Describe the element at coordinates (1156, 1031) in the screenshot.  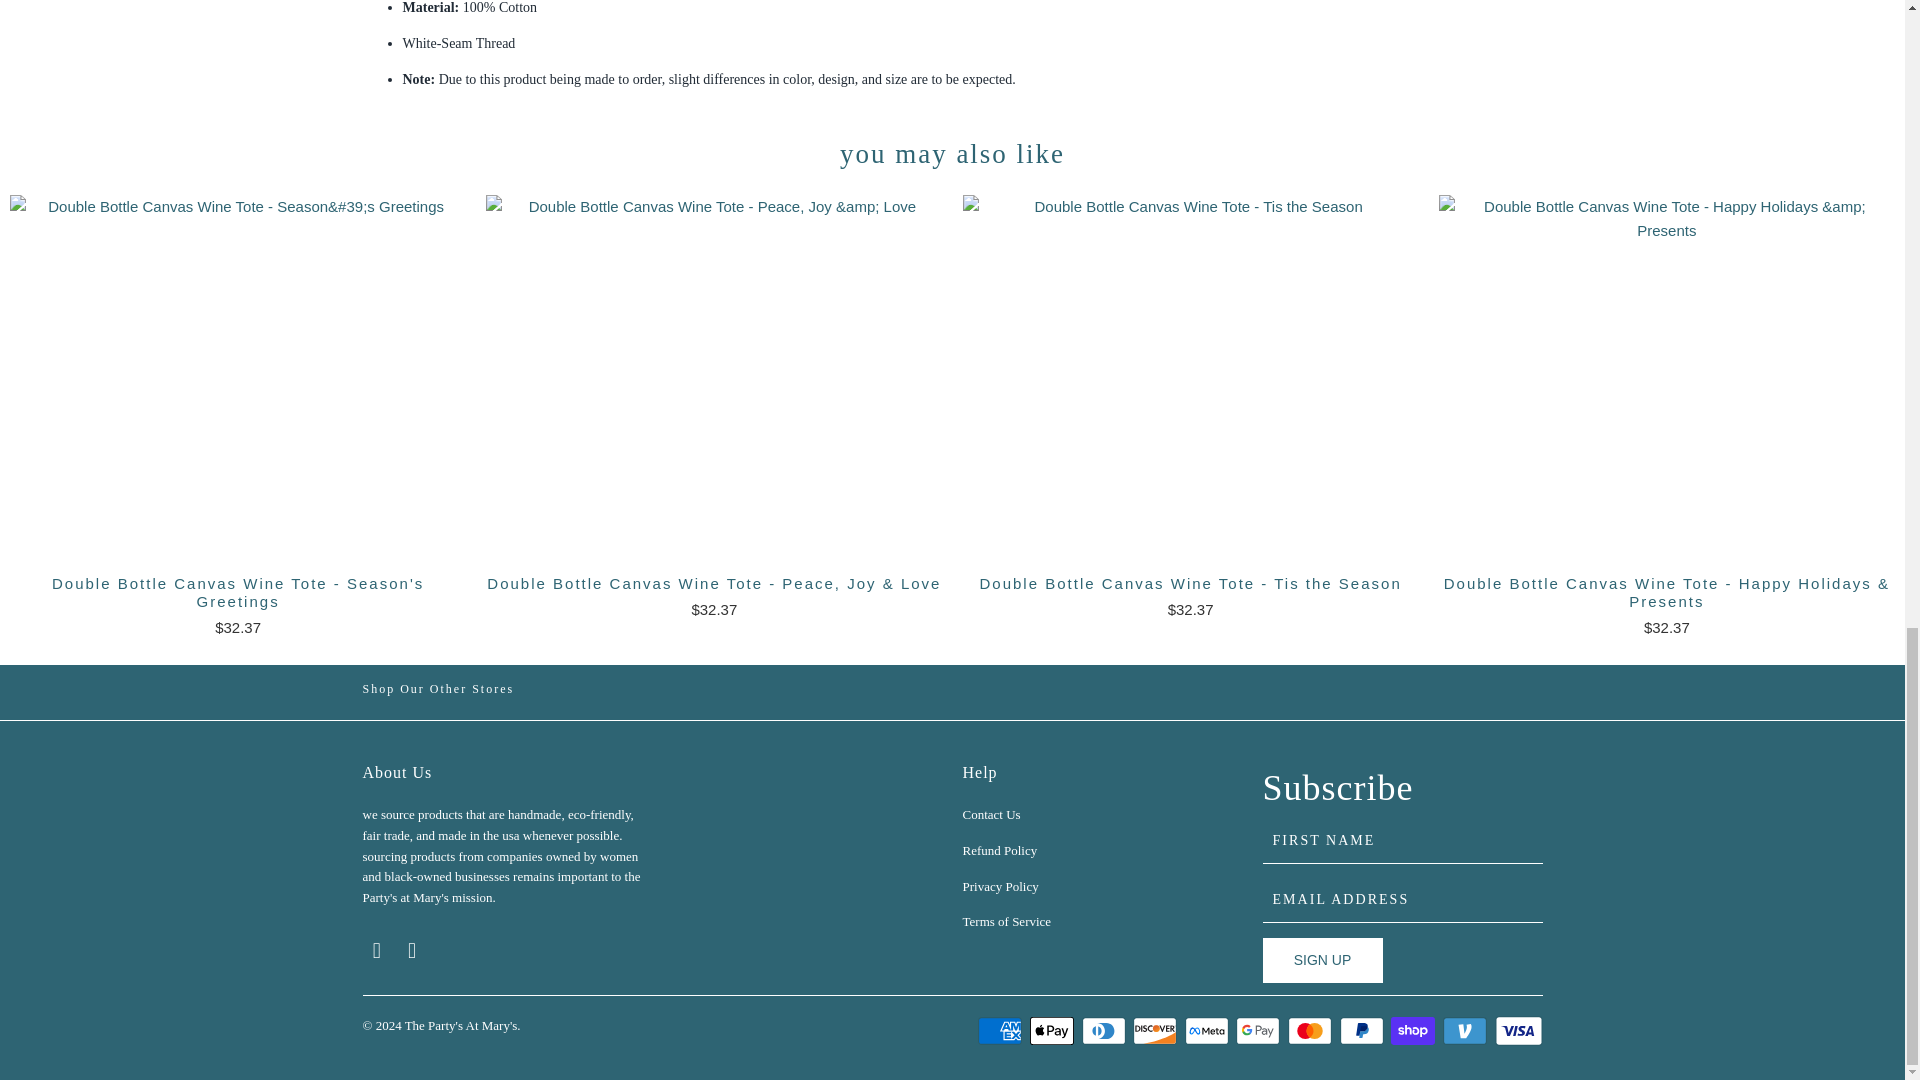
I see `Discover` at that location.